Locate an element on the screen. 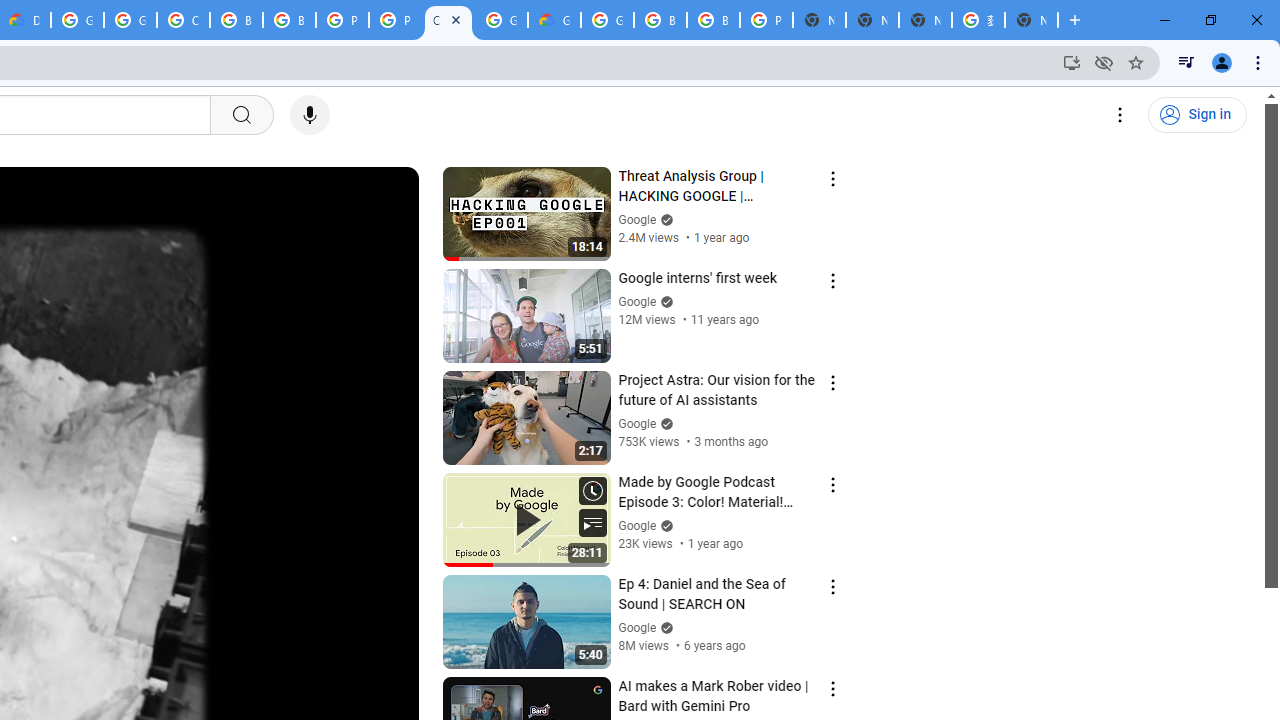  Google Cloud Platform is located at coordinates (607, 20).